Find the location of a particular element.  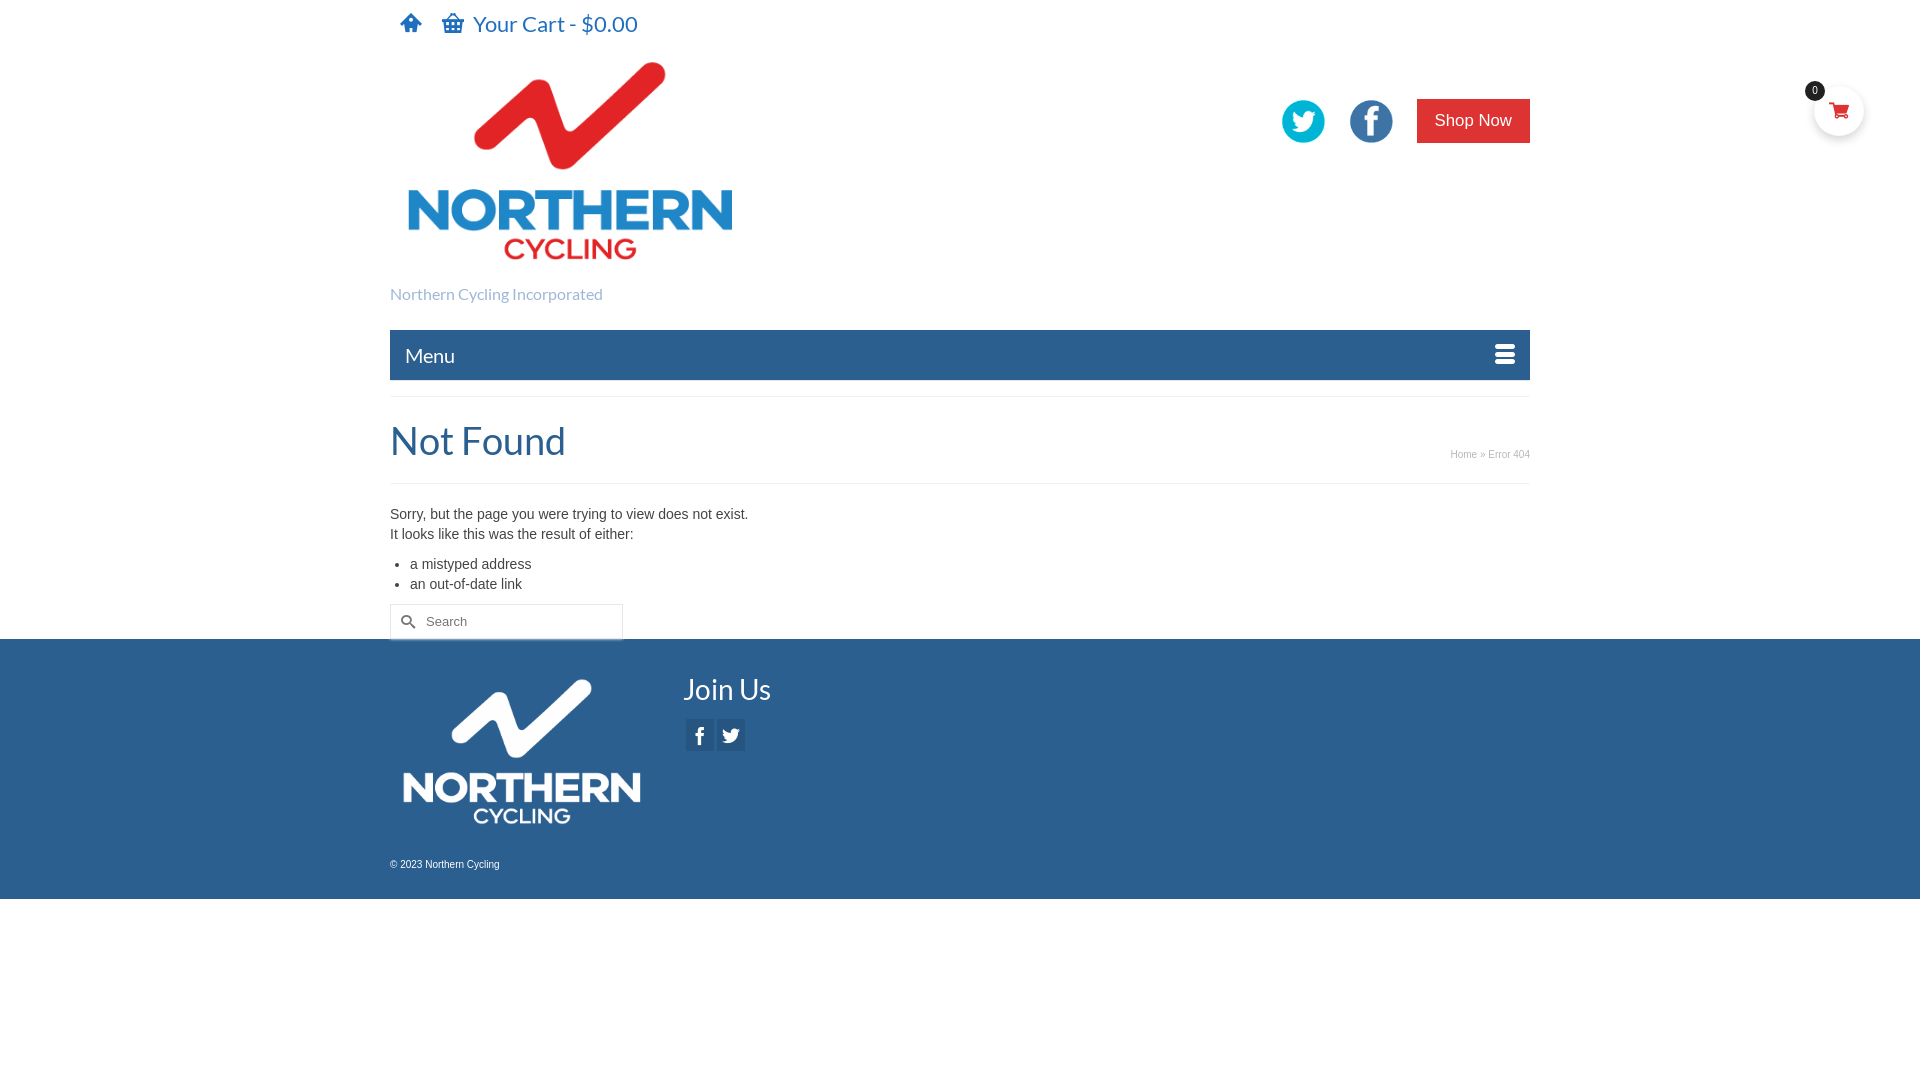

Shop Now is located at coordinates (1474, 121).